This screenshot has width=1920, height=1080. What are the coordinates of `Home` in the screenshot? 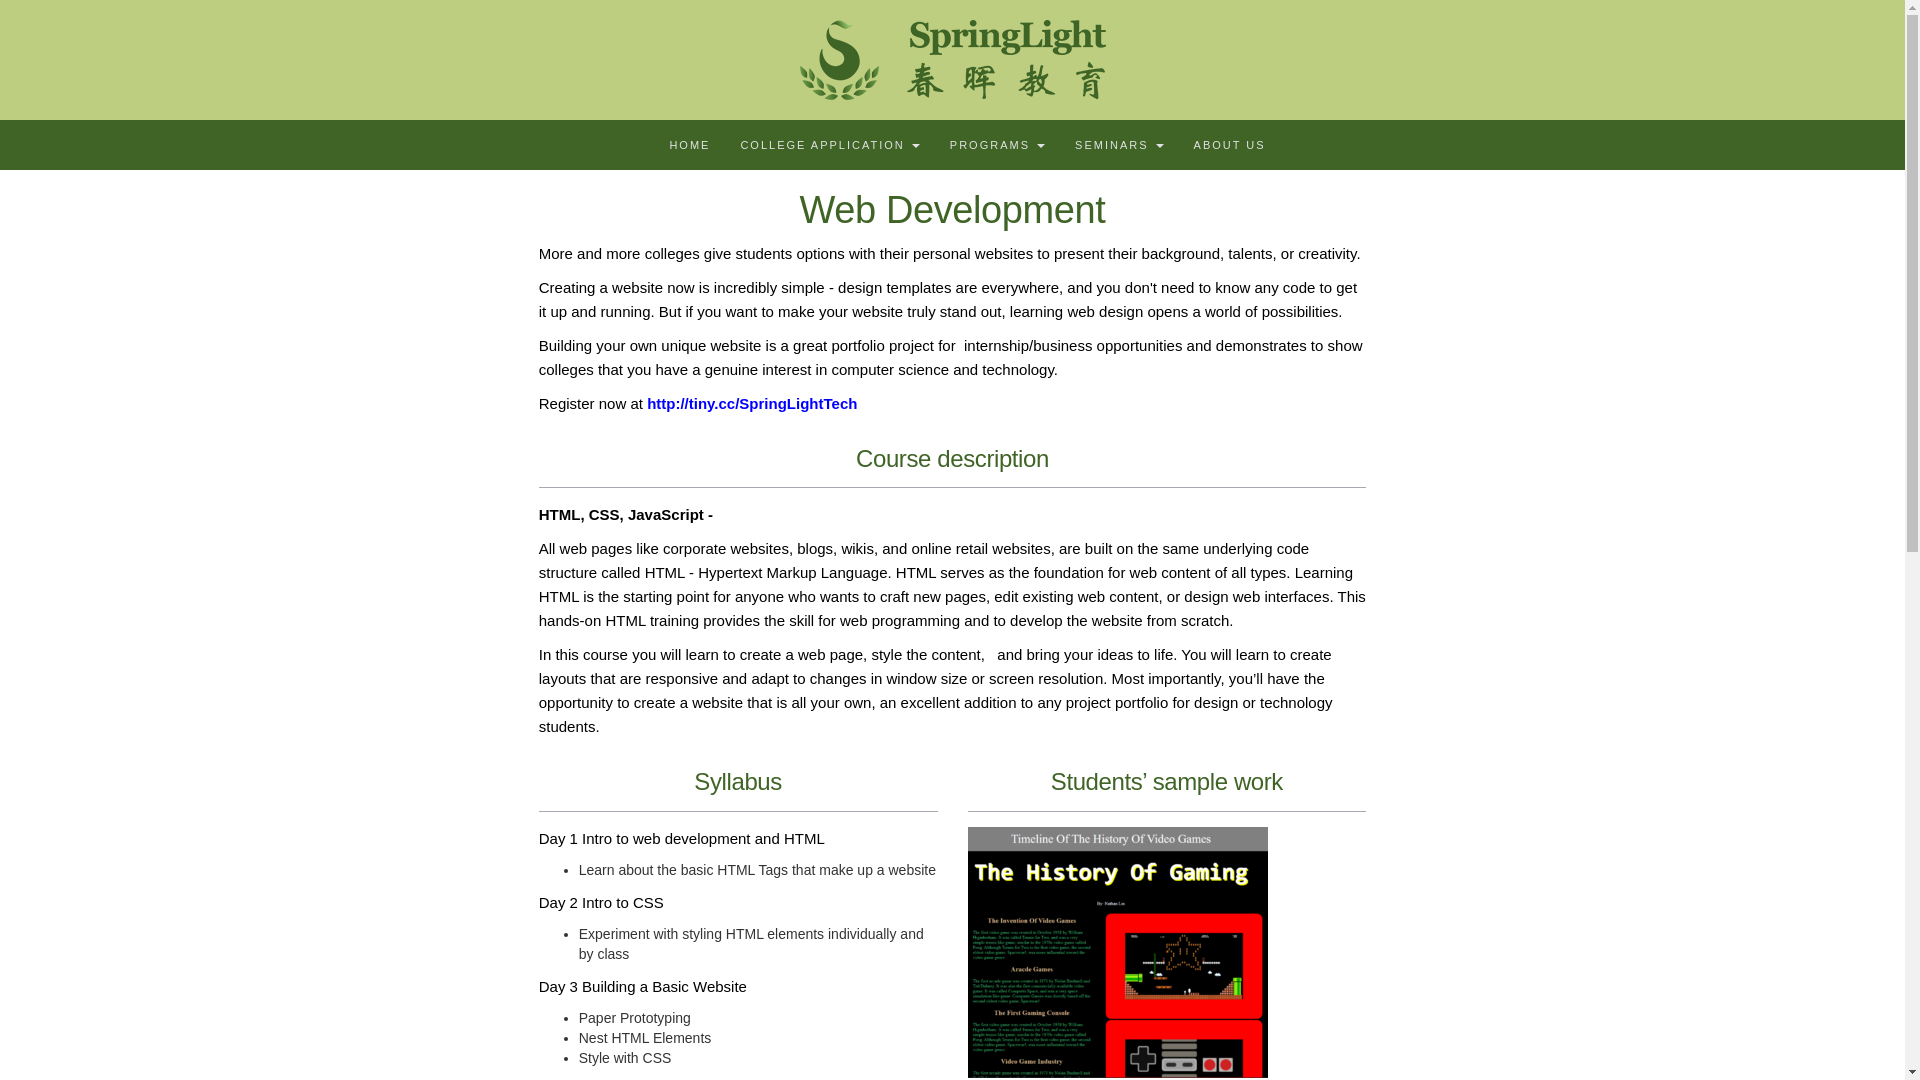 It's located at (690, 144).